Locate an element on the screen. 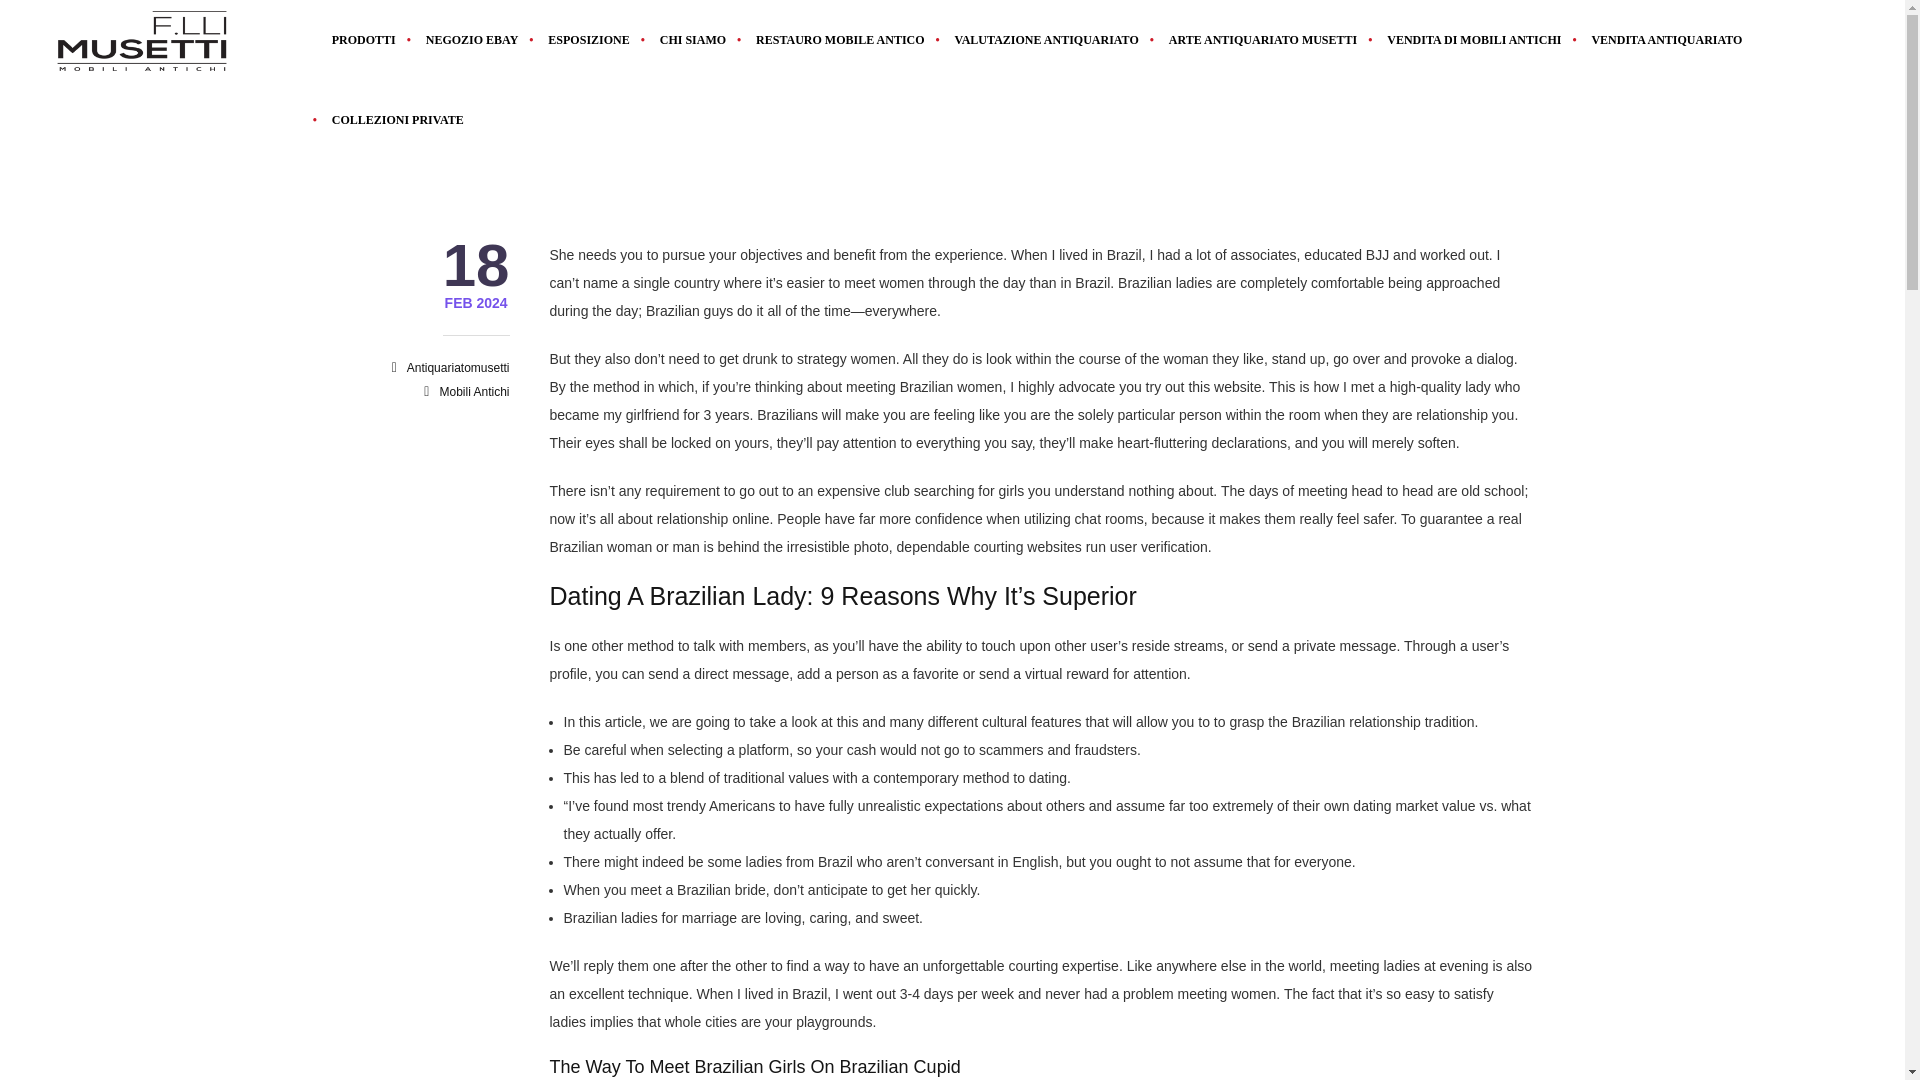  VENDITA DI MOBILI ANTICHI is located at coordinates (1474, 40).